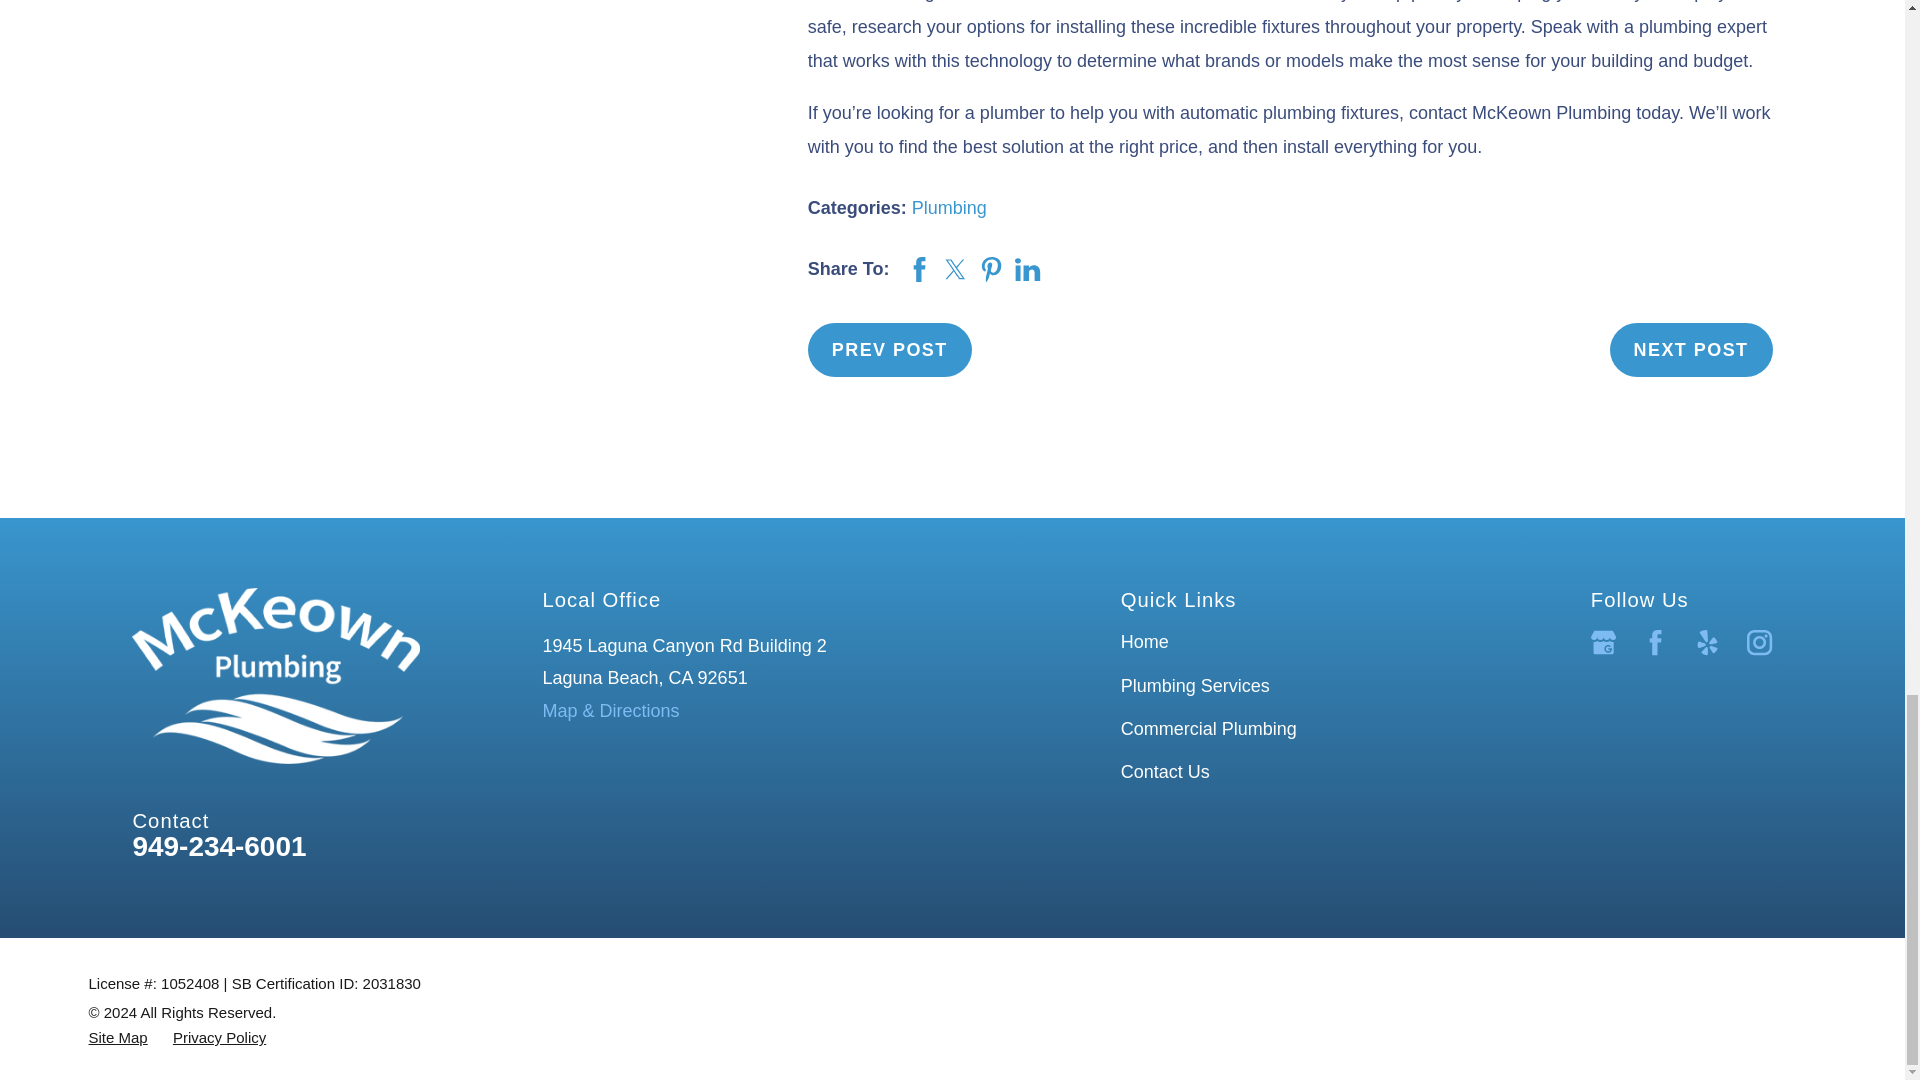  Describe the element at coordinates (276, 675) in the screenshot. I see `Home` at that location.